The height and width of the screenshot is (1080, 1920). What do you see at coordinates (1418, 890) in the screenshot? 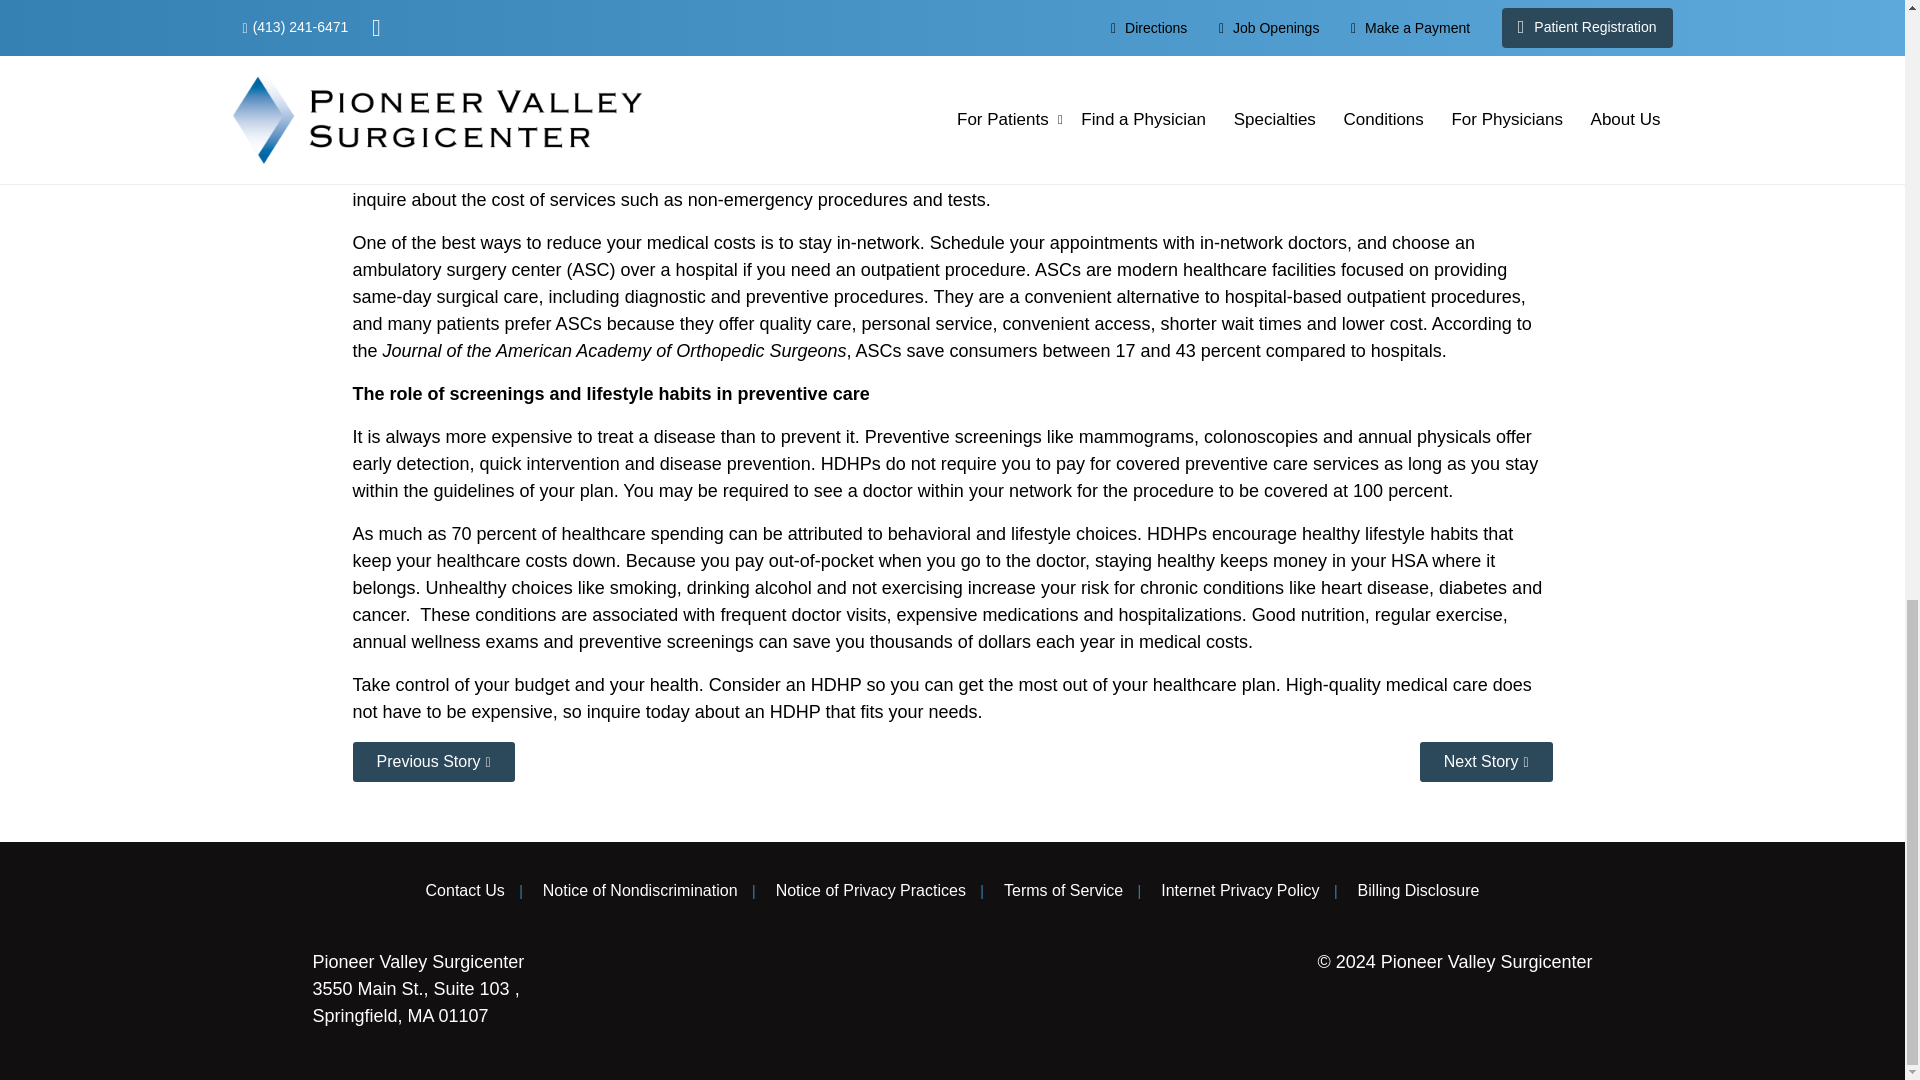
I see `Billing Disclosure` at bounding box center [1418, 890].